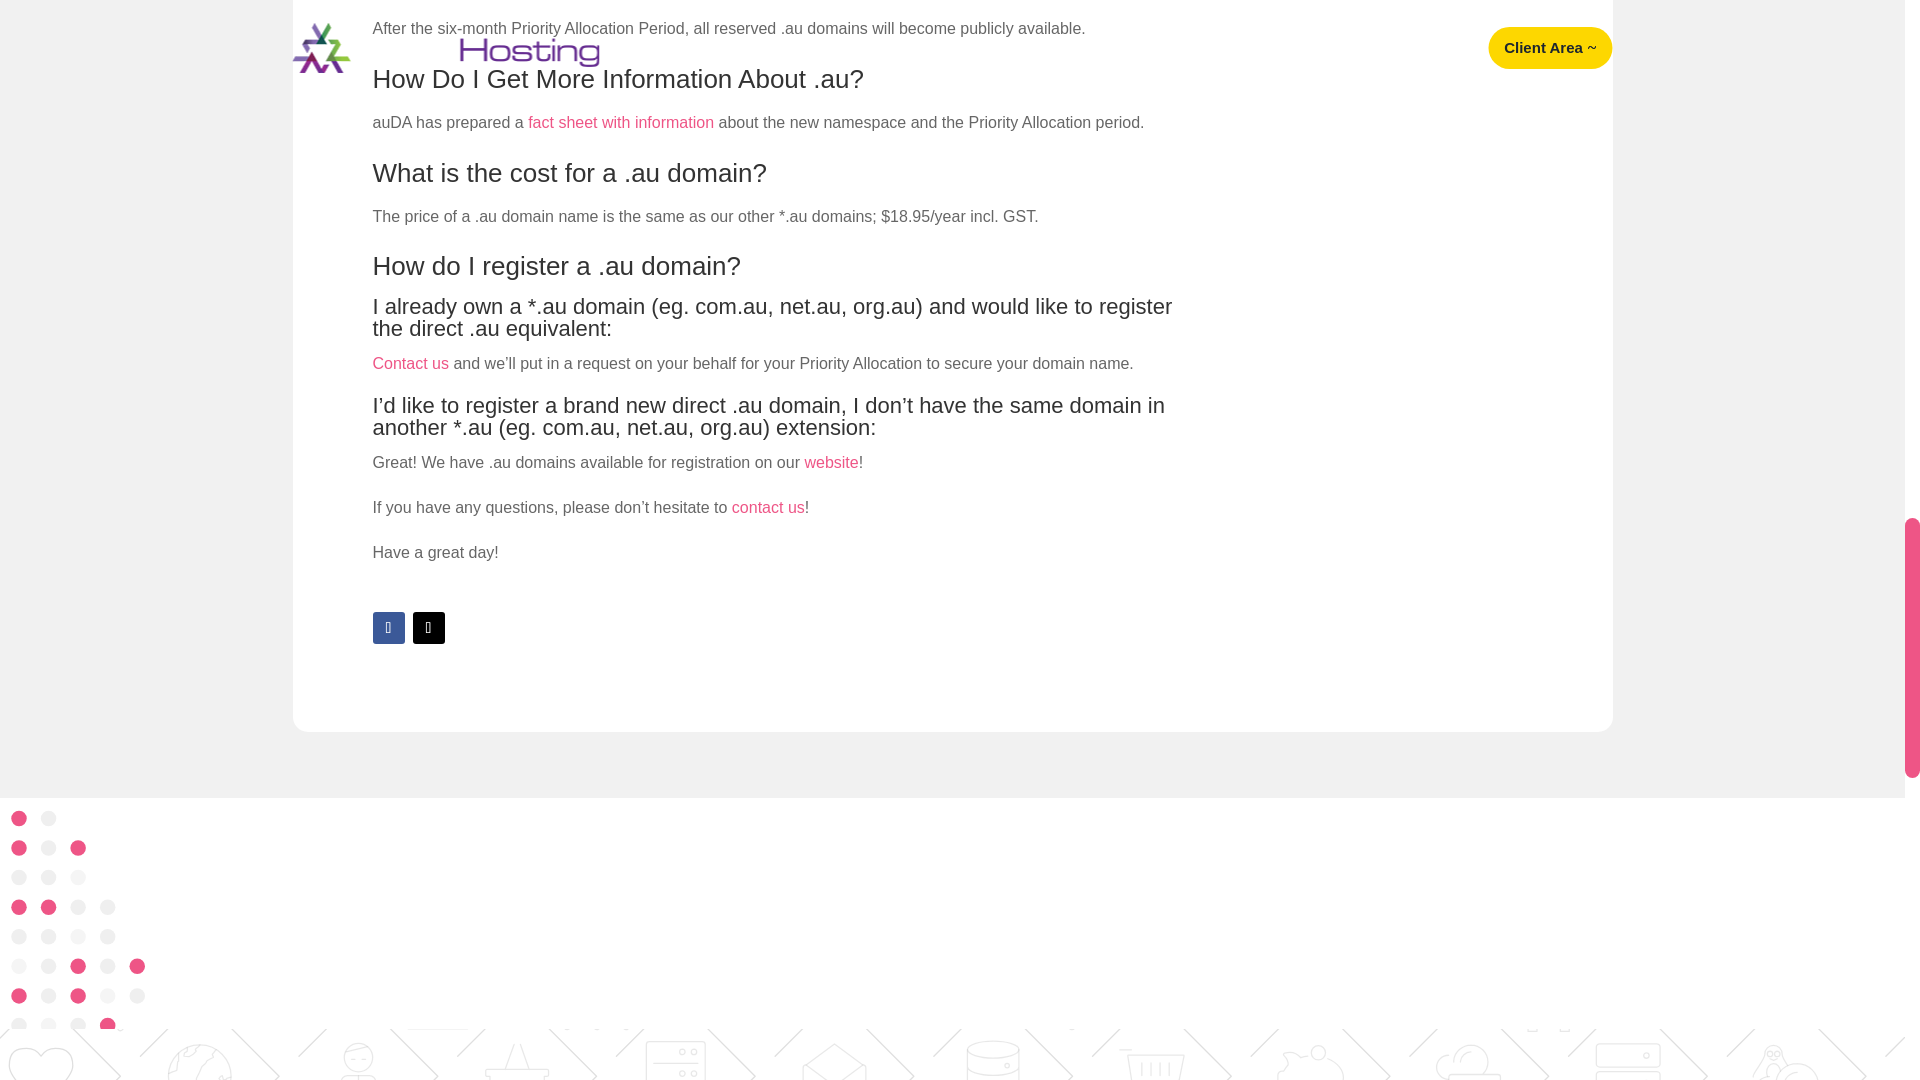 Image resolution: width=1920 pixels, height=1080 pixels. What do you see at coordinates (768, 507) in the screenshot?
I see `contact us` at bounding box center [768, 507].